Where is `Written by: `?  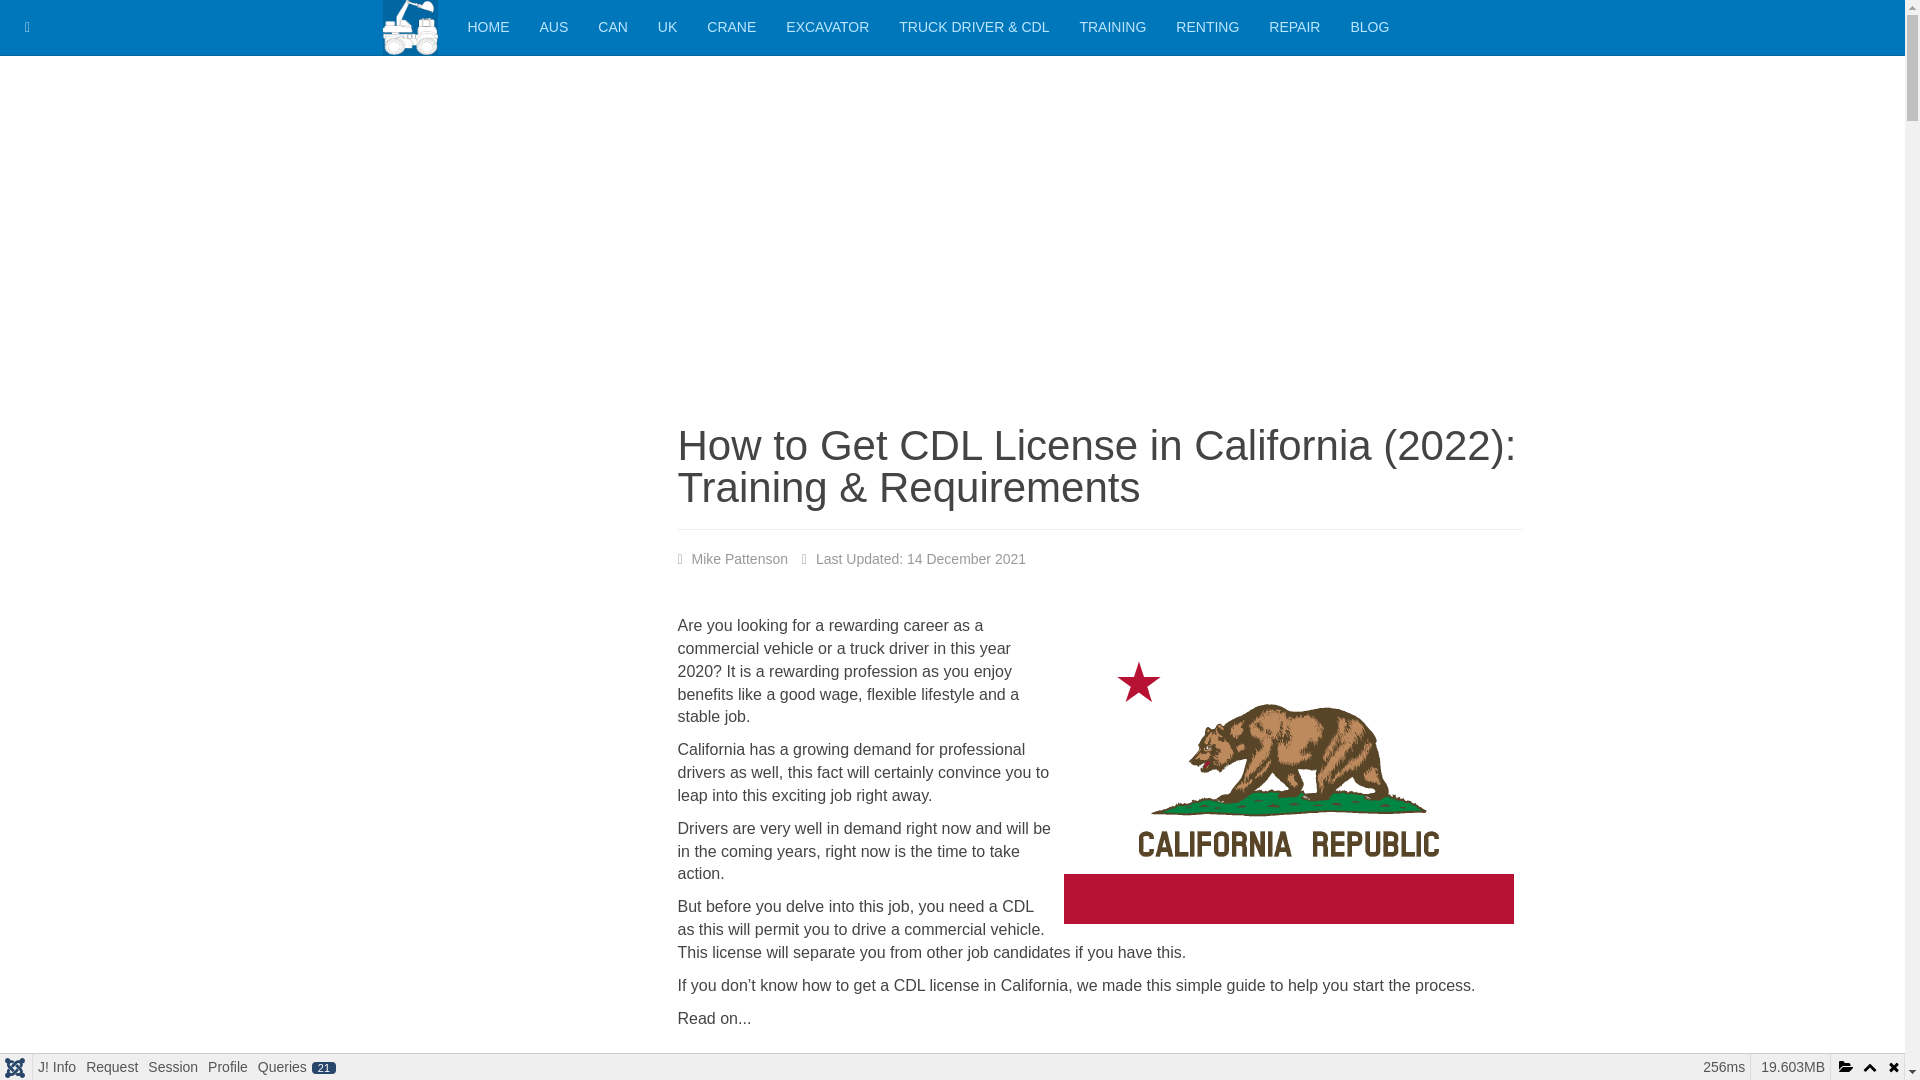 Written by:  is located at coordinates (733, 560).